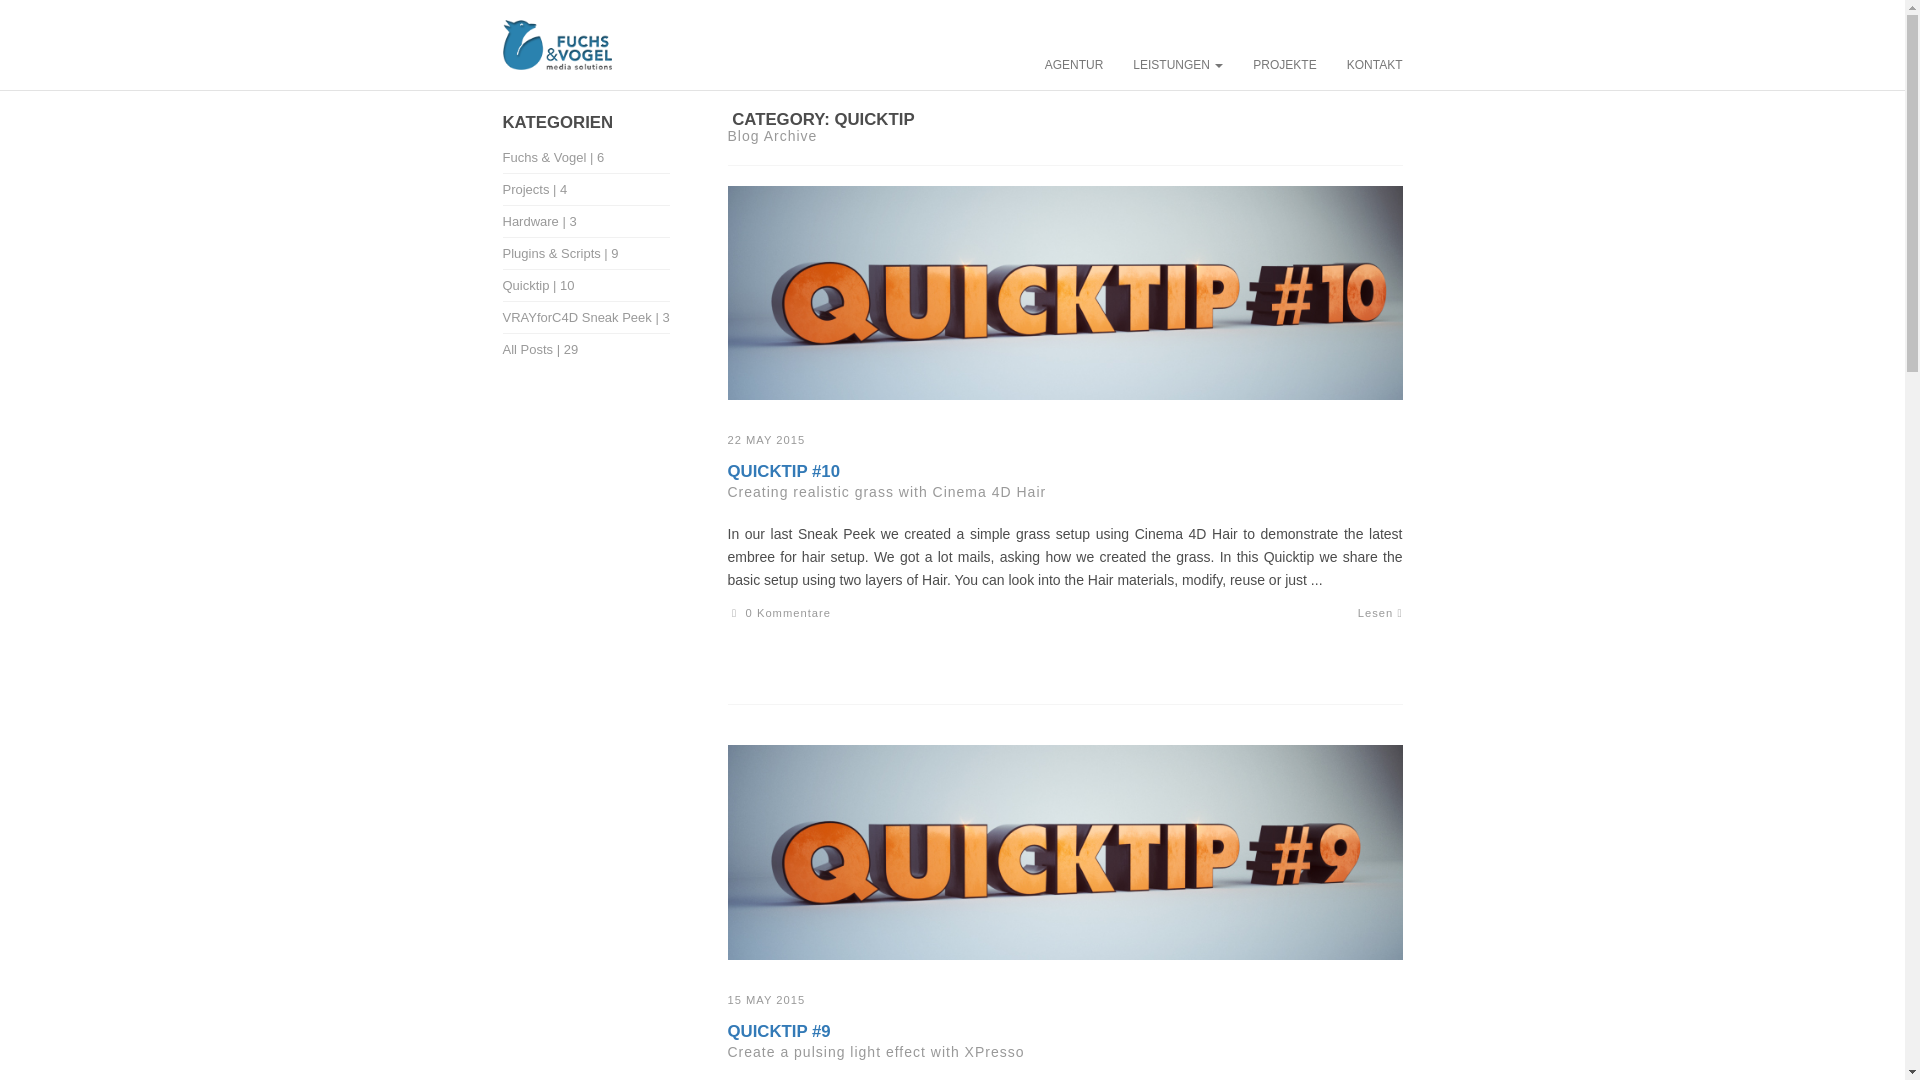  What do you see at coordinates (1380, 612) in the screenshot?
I see `Lesen` at bounding box center [1380, 612].